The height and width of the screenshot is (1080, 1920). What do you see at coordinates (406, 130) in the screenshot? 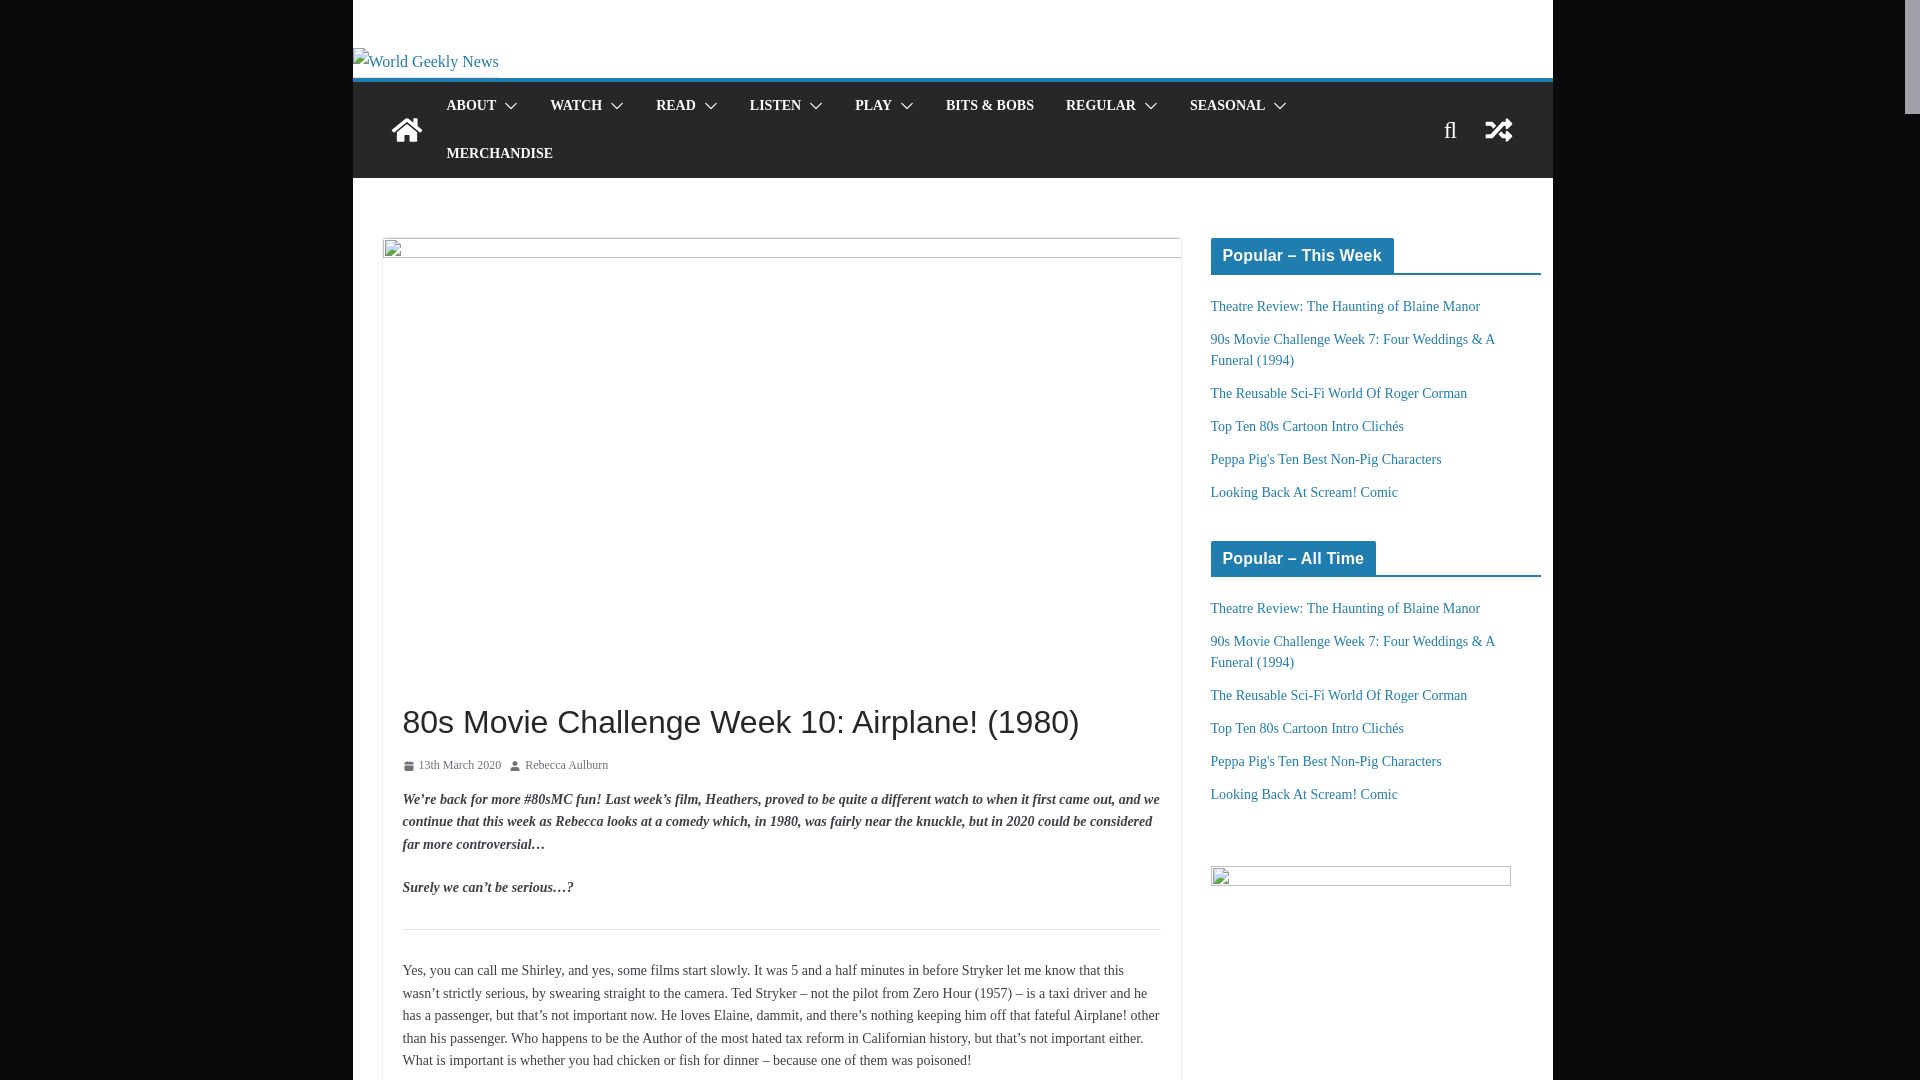
I see `World Geekly News` at bounding box center [406, 130].